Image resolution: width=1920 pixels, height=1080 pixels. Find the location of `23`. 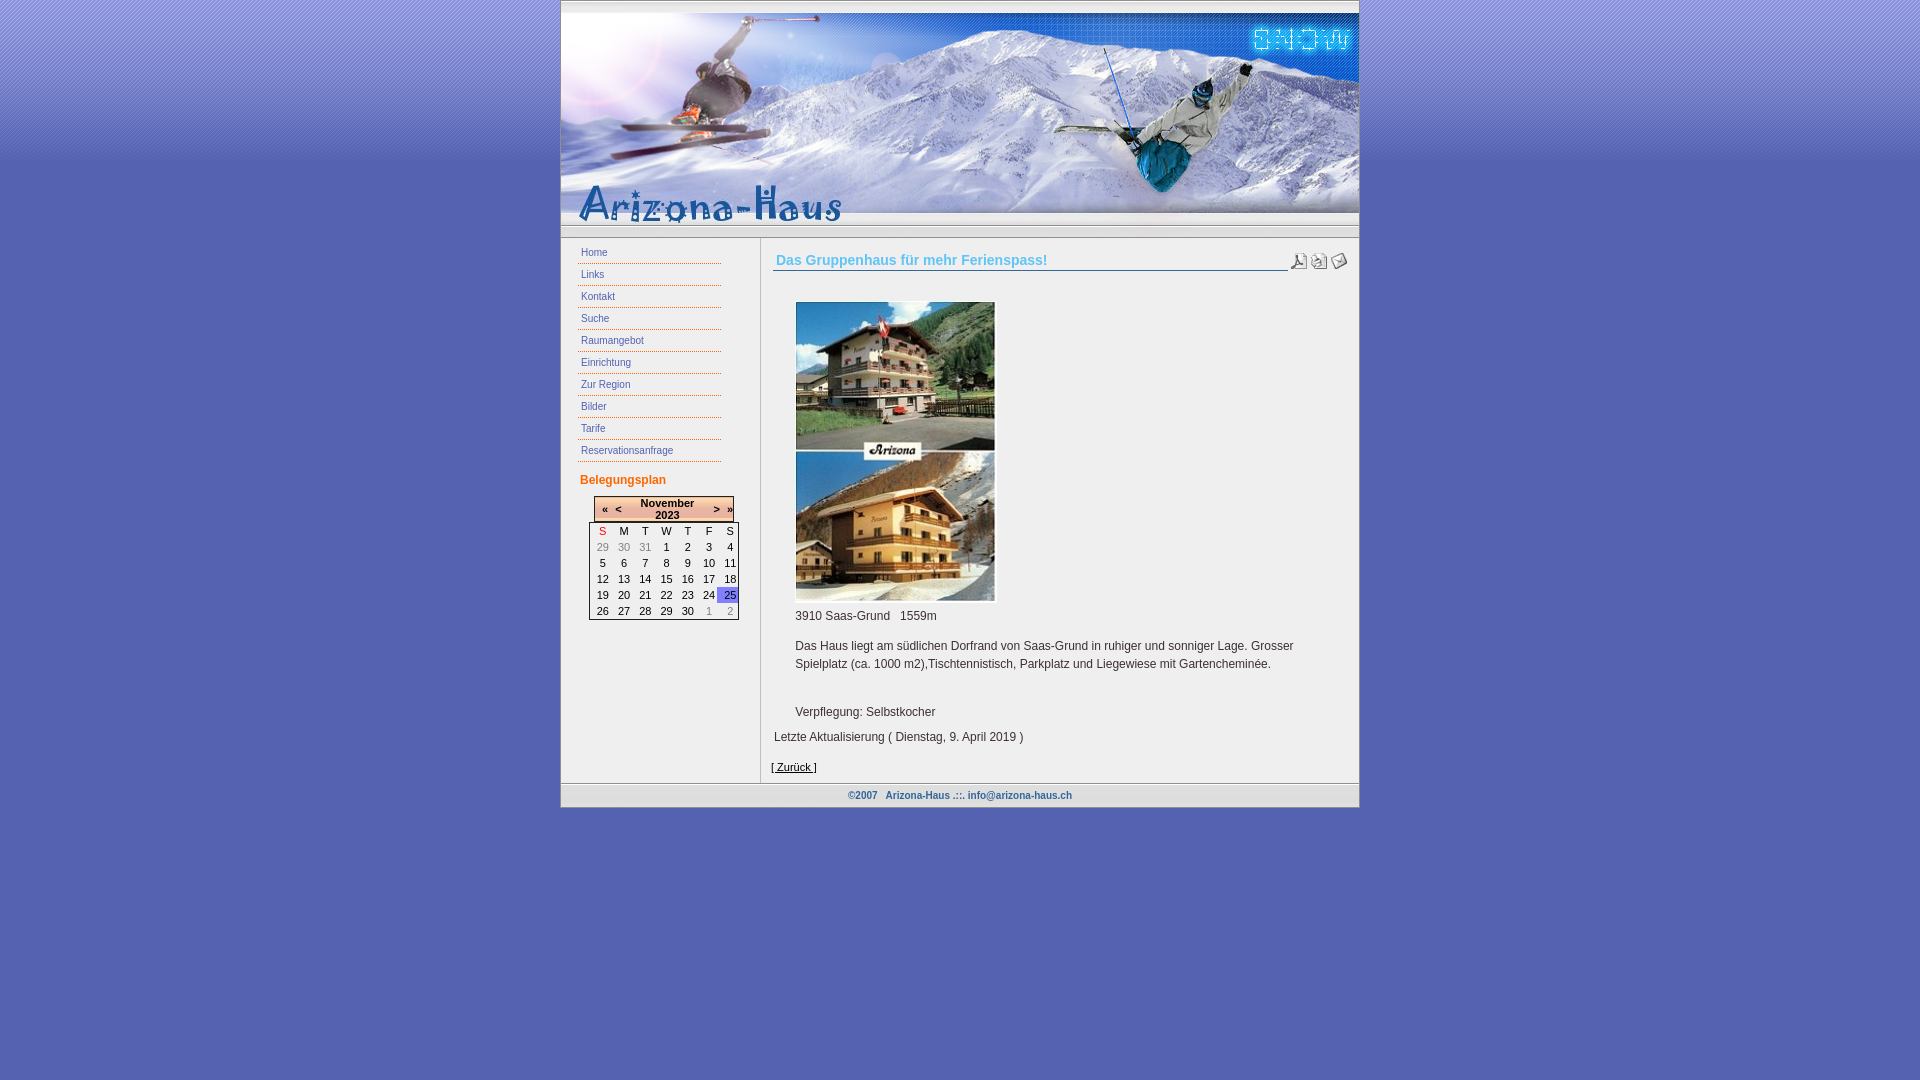

23 is located at coordinates (688, 595).